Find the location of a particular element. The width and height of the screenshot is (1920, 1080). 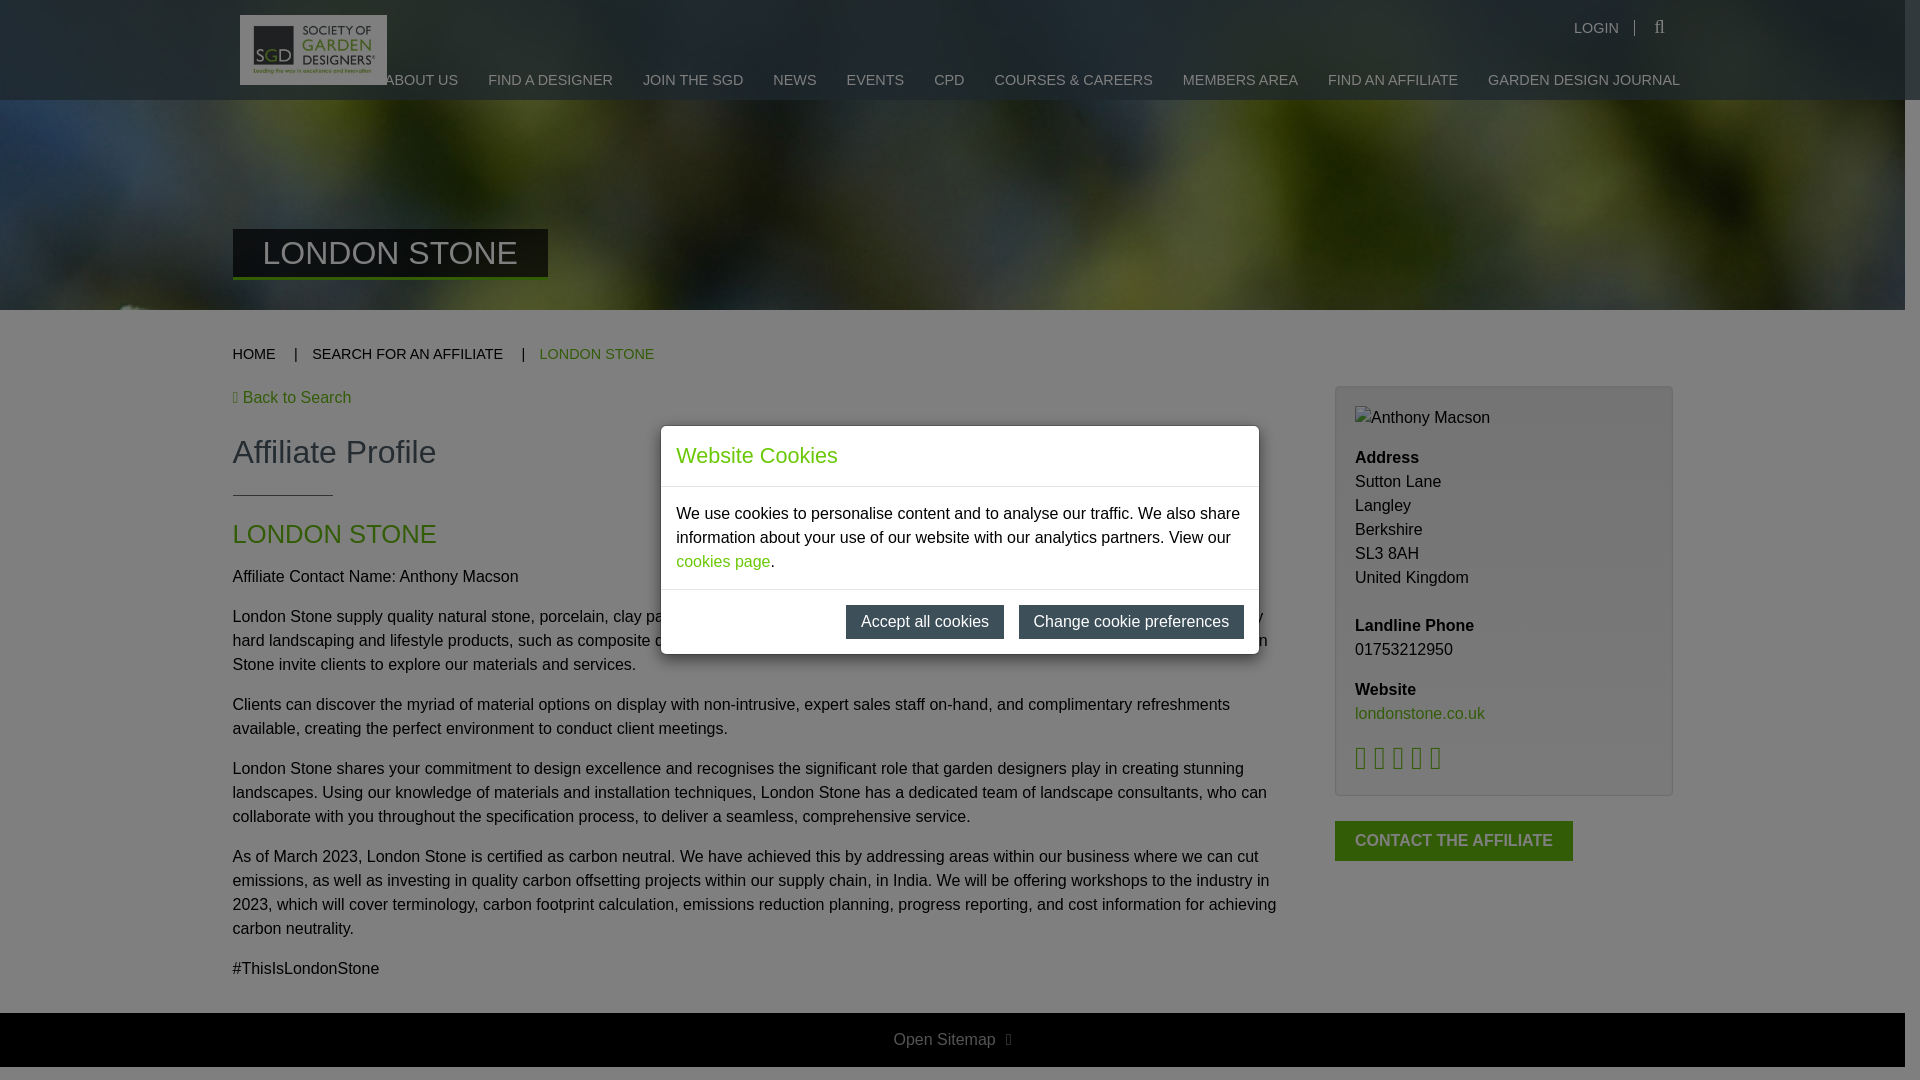

Anthony Macson is located at coordinates (1504, 418).